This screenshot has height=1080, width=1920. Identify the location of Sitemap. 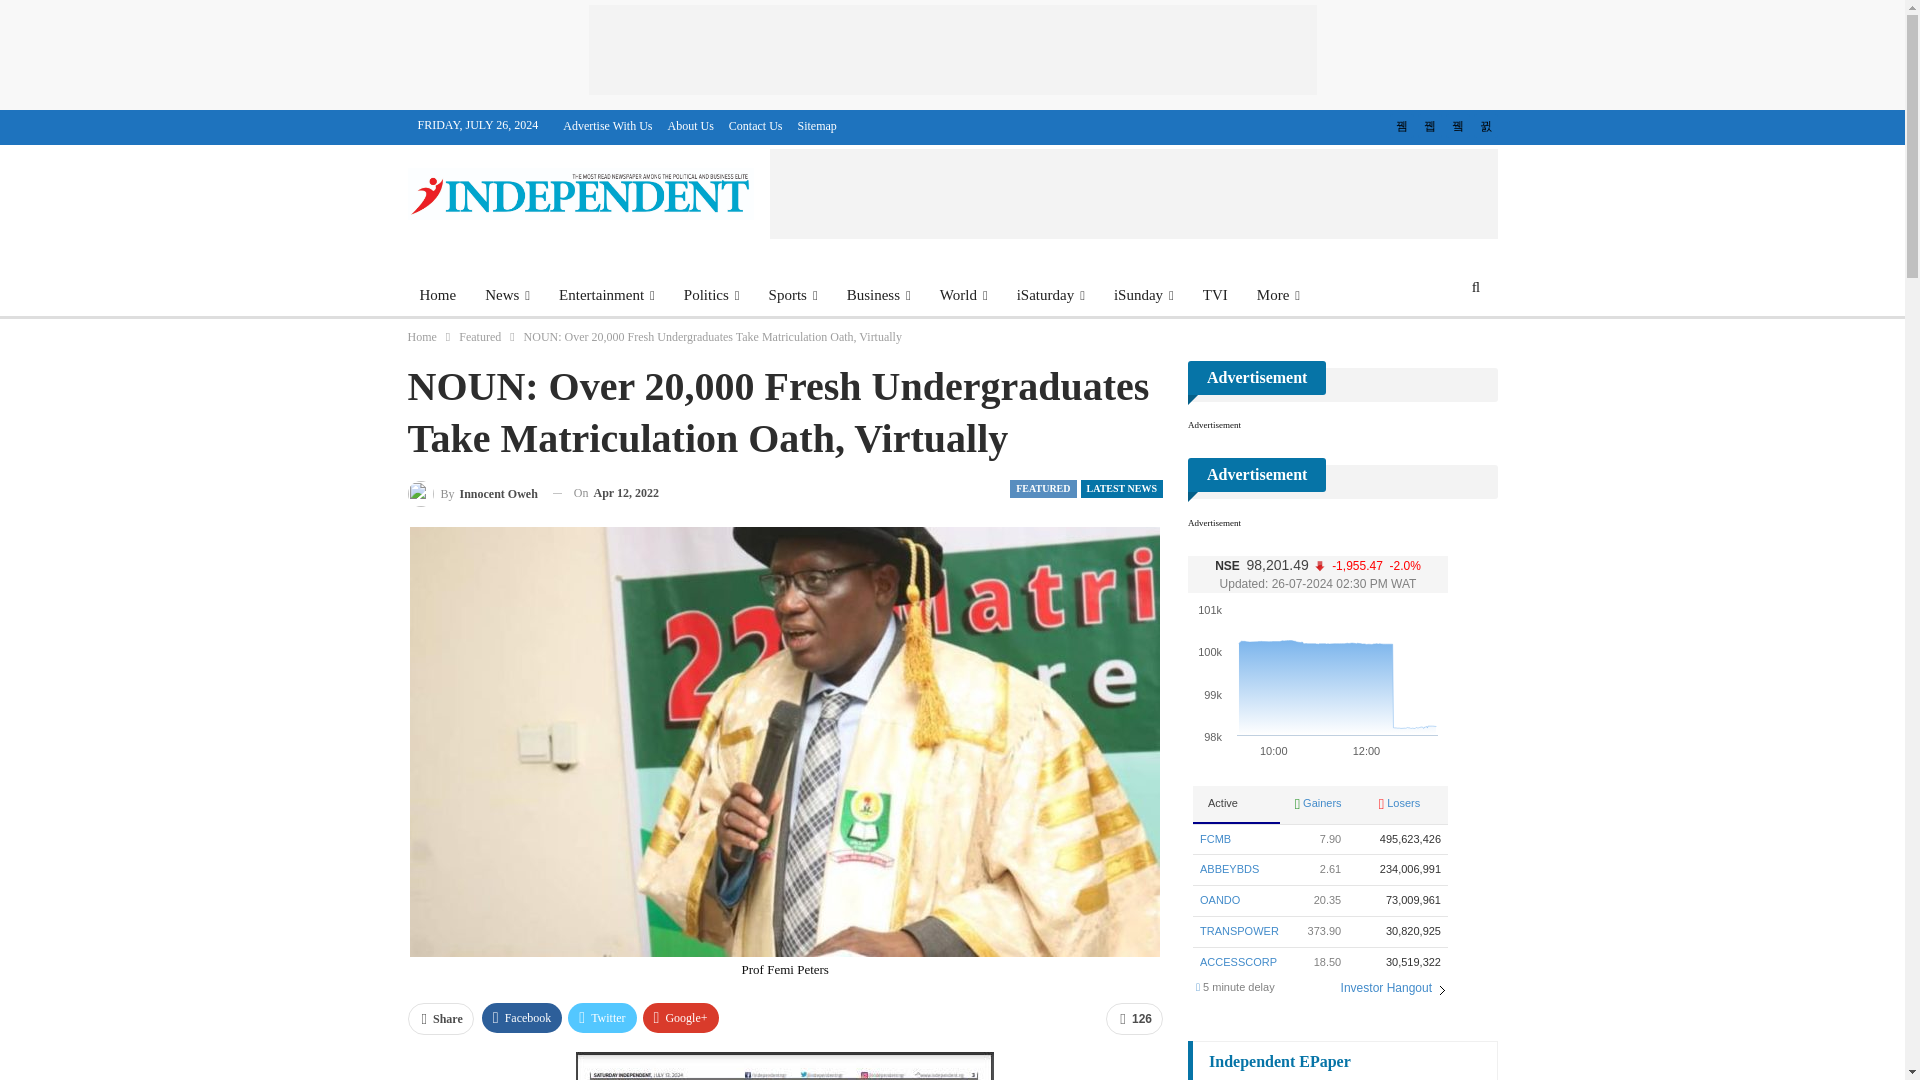
(818, 125).